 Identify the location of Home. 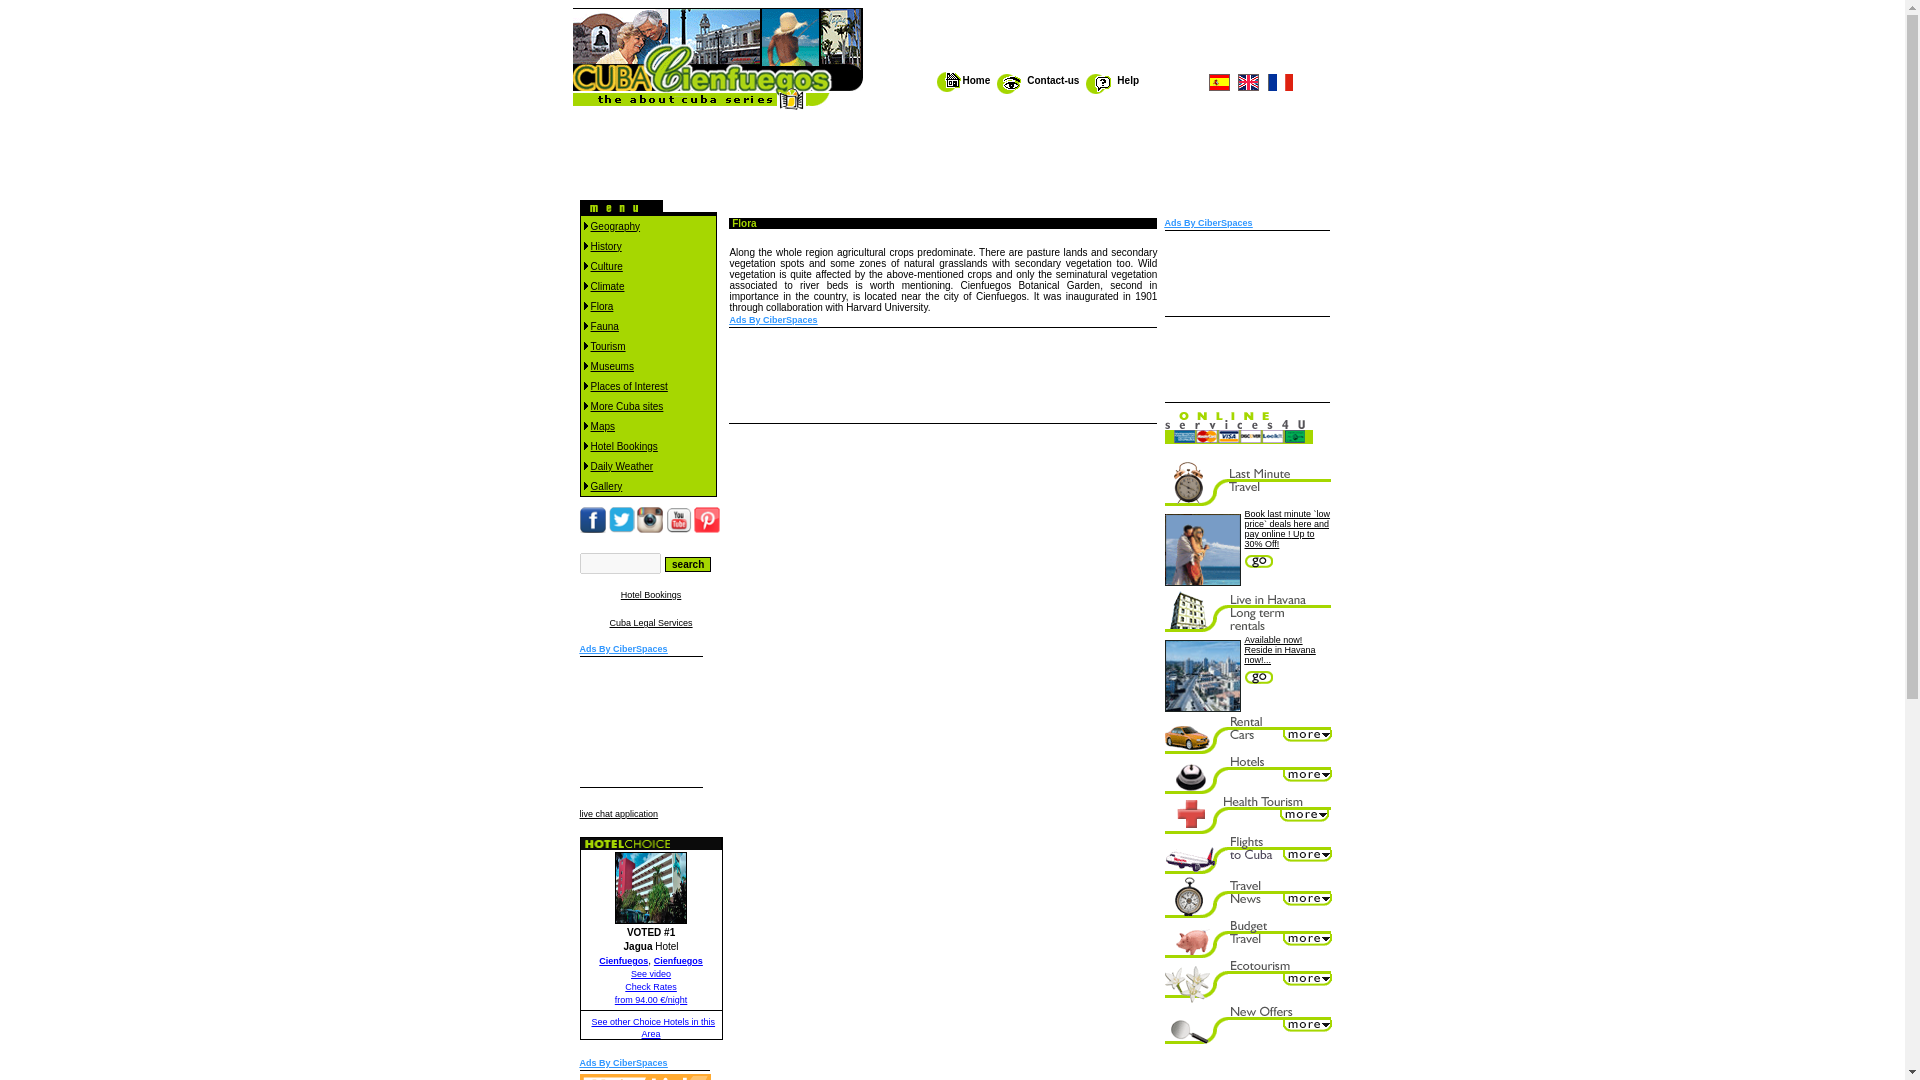
(976, 80).